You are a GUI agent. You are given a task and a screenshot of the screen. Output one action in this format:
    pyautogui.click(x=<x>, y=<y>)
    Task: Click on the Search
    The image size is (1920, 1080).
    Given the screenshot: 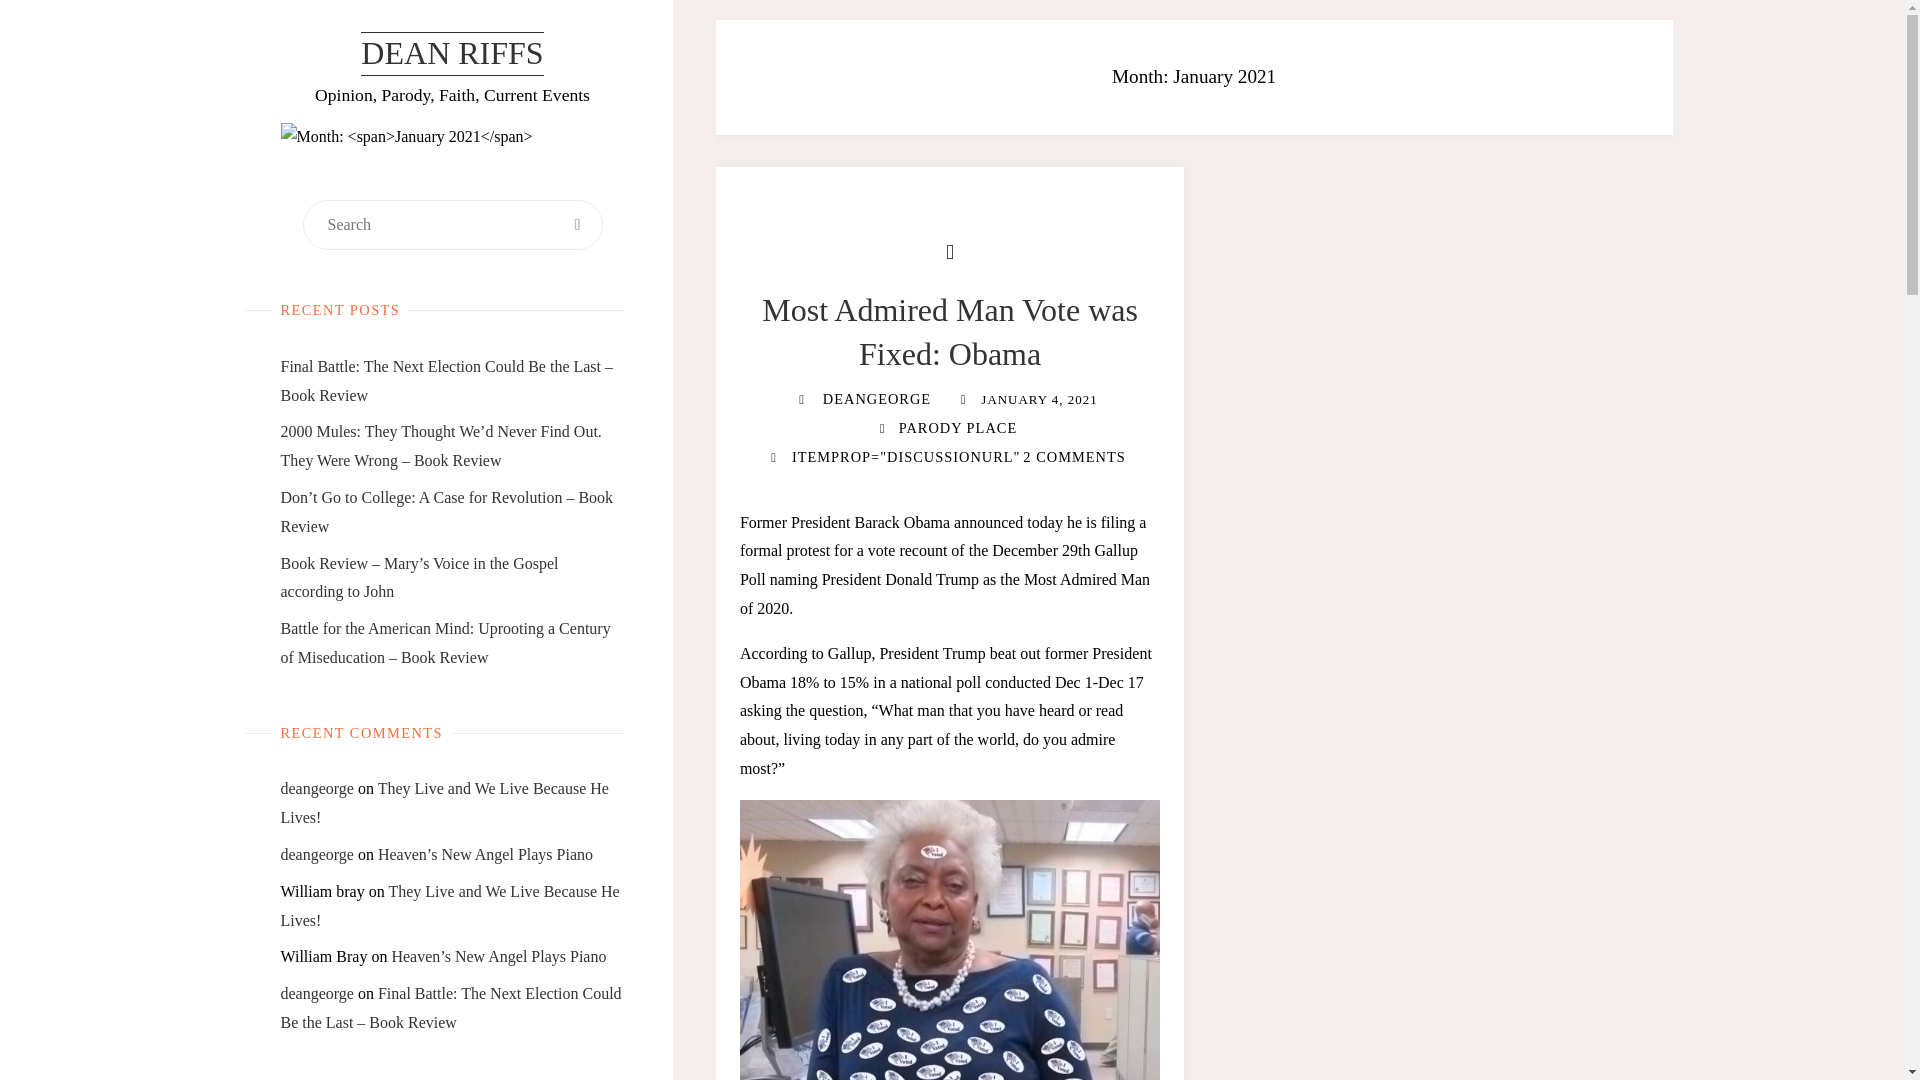 What is the action you would take?
    pyautogui.click(x=578, y=224)
    